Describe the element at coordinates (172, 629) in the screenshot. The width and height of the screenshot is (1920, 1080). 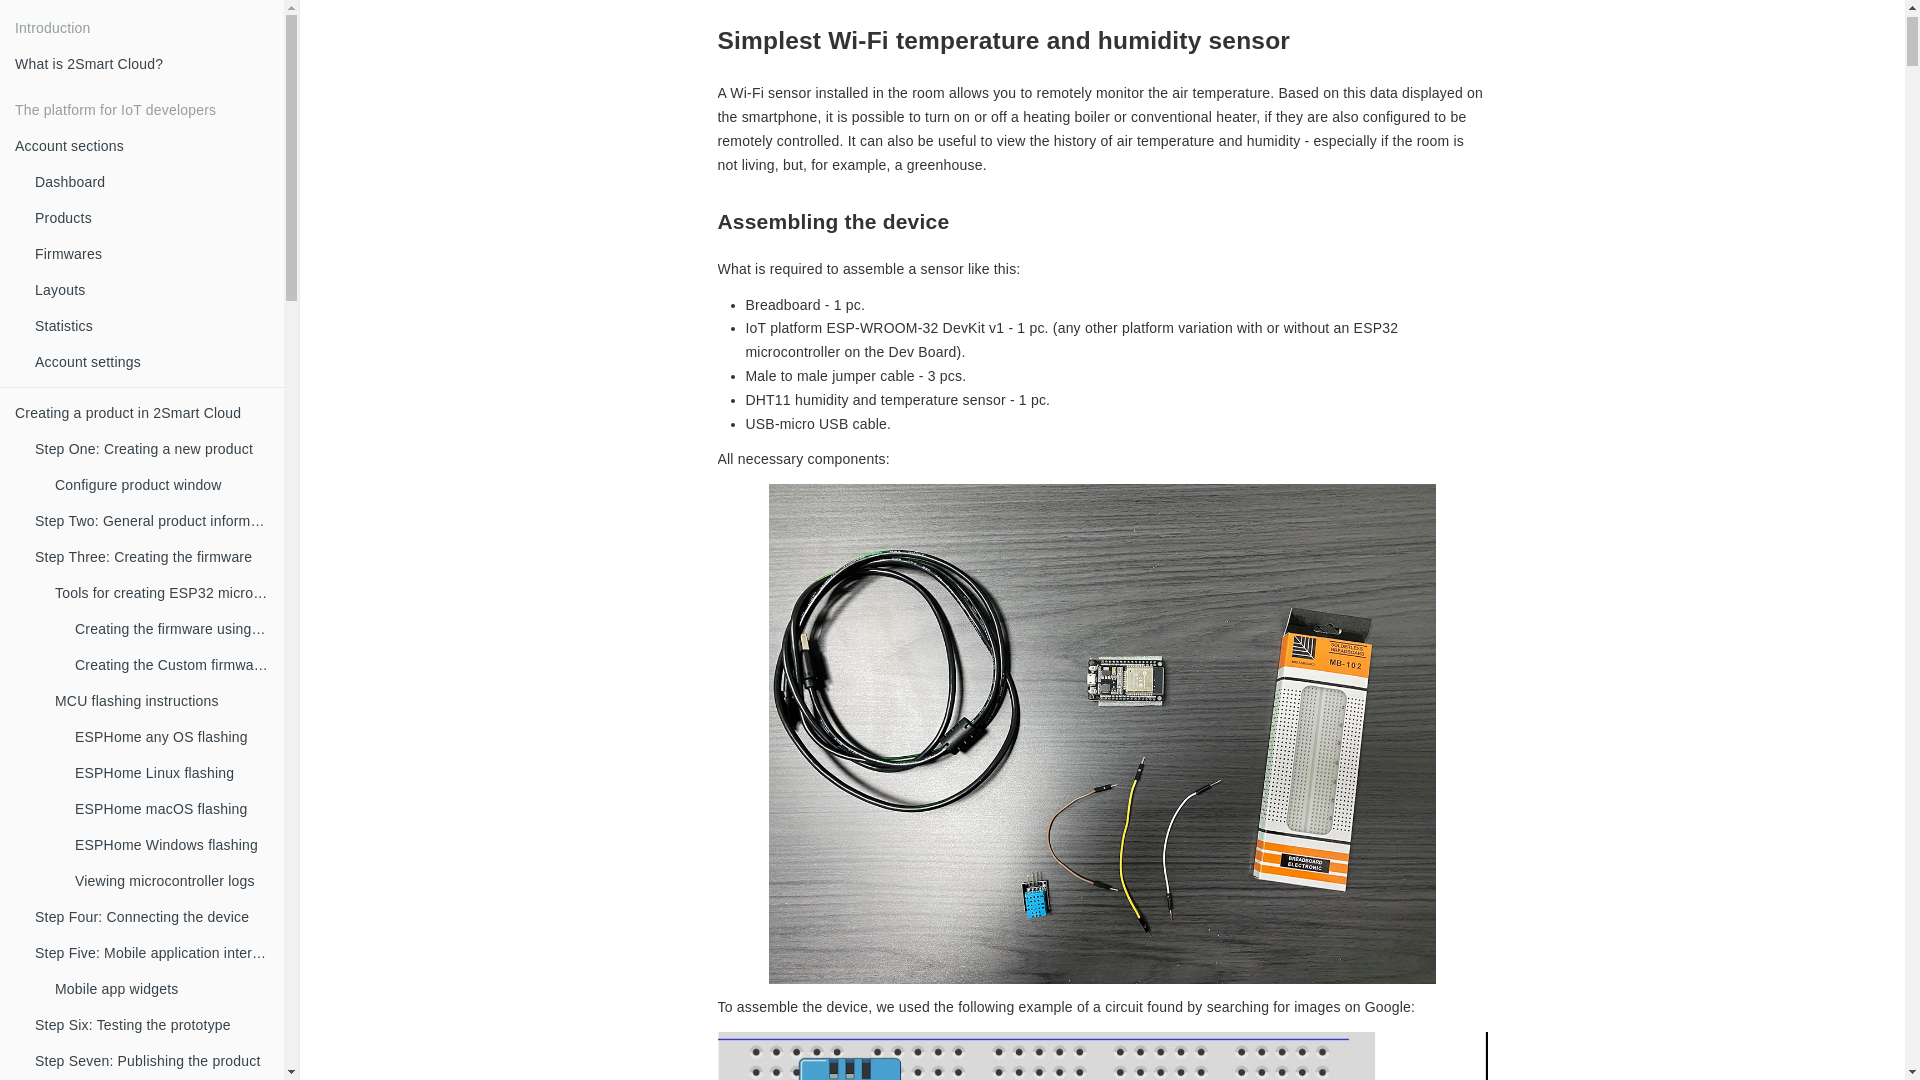
I see `Creating the firmware using ESPHome` at that location.